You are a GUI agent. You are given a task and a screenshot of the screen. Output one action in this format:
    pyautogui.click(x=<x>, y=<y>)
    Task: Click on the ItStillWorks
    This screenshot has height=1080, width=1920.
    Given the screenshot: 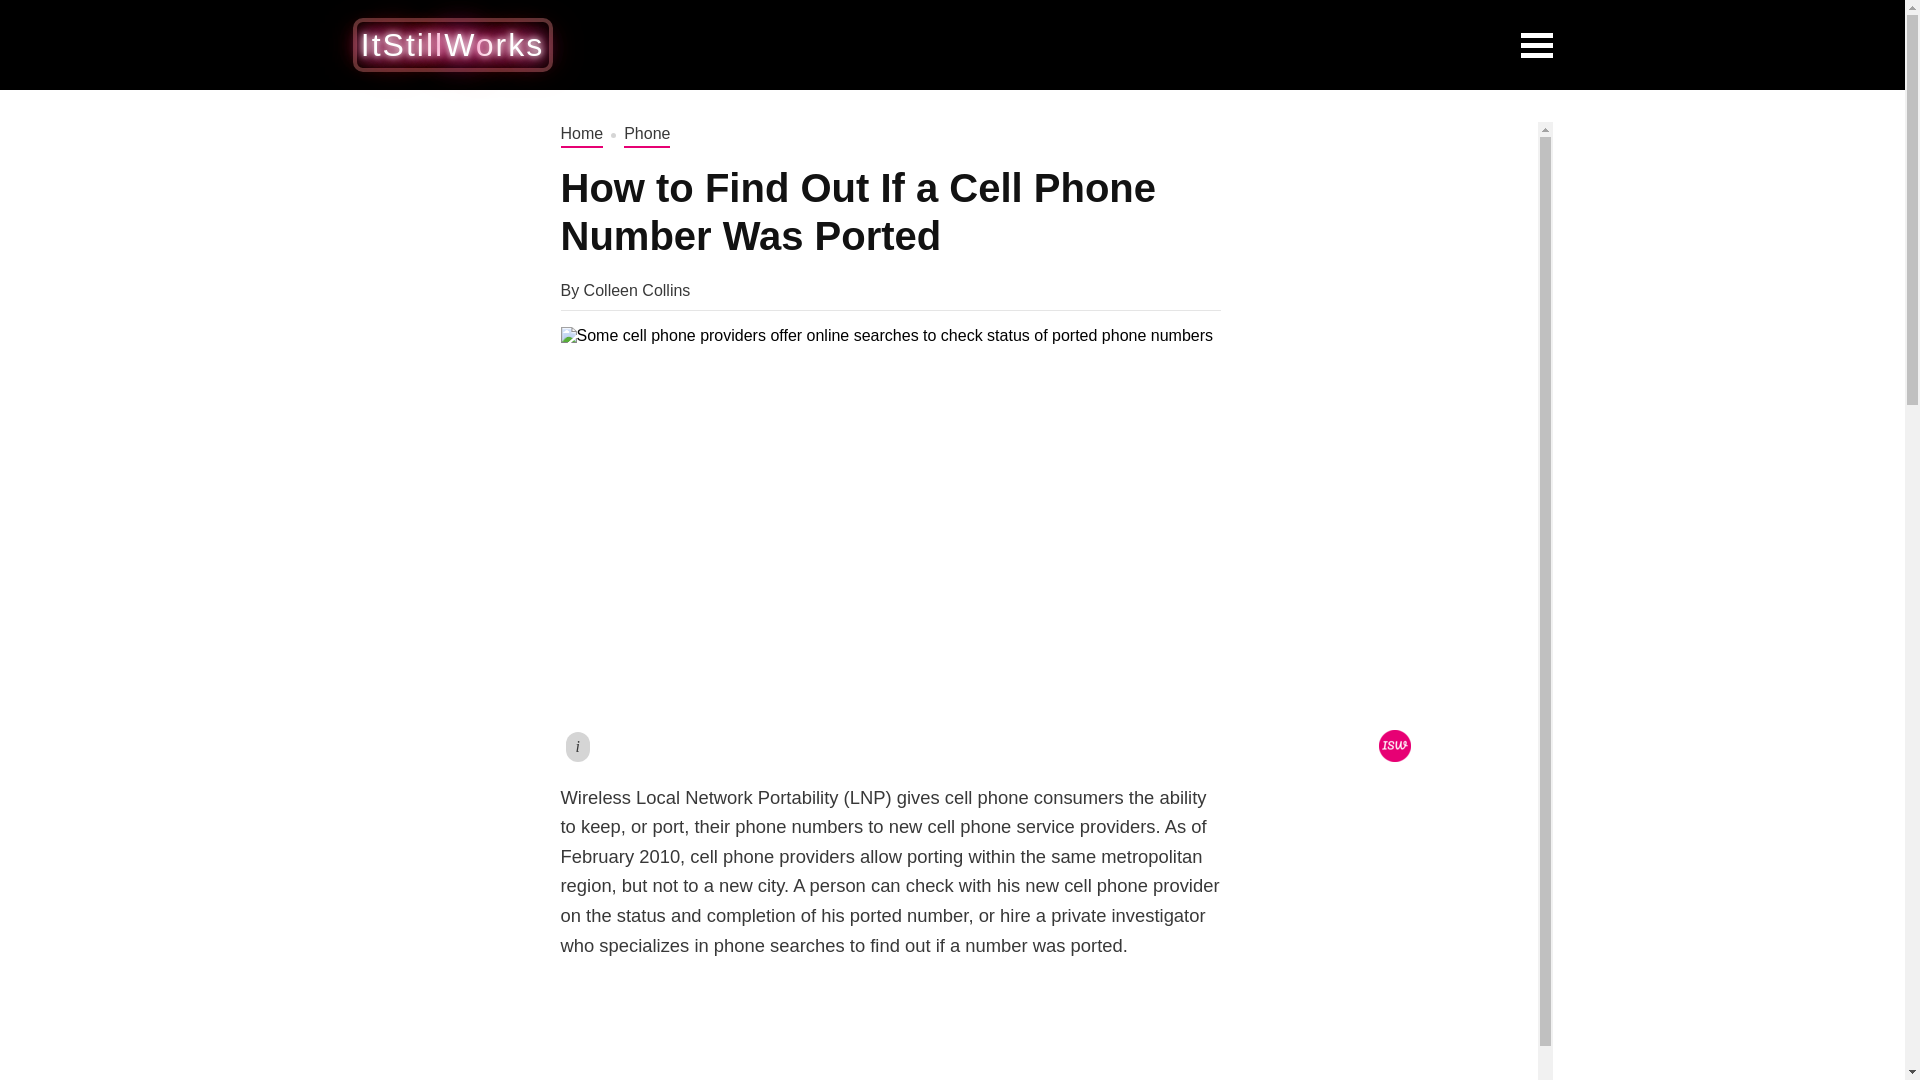 What is the action you would take?
    pyautogui.click(x=452, y=44)
    